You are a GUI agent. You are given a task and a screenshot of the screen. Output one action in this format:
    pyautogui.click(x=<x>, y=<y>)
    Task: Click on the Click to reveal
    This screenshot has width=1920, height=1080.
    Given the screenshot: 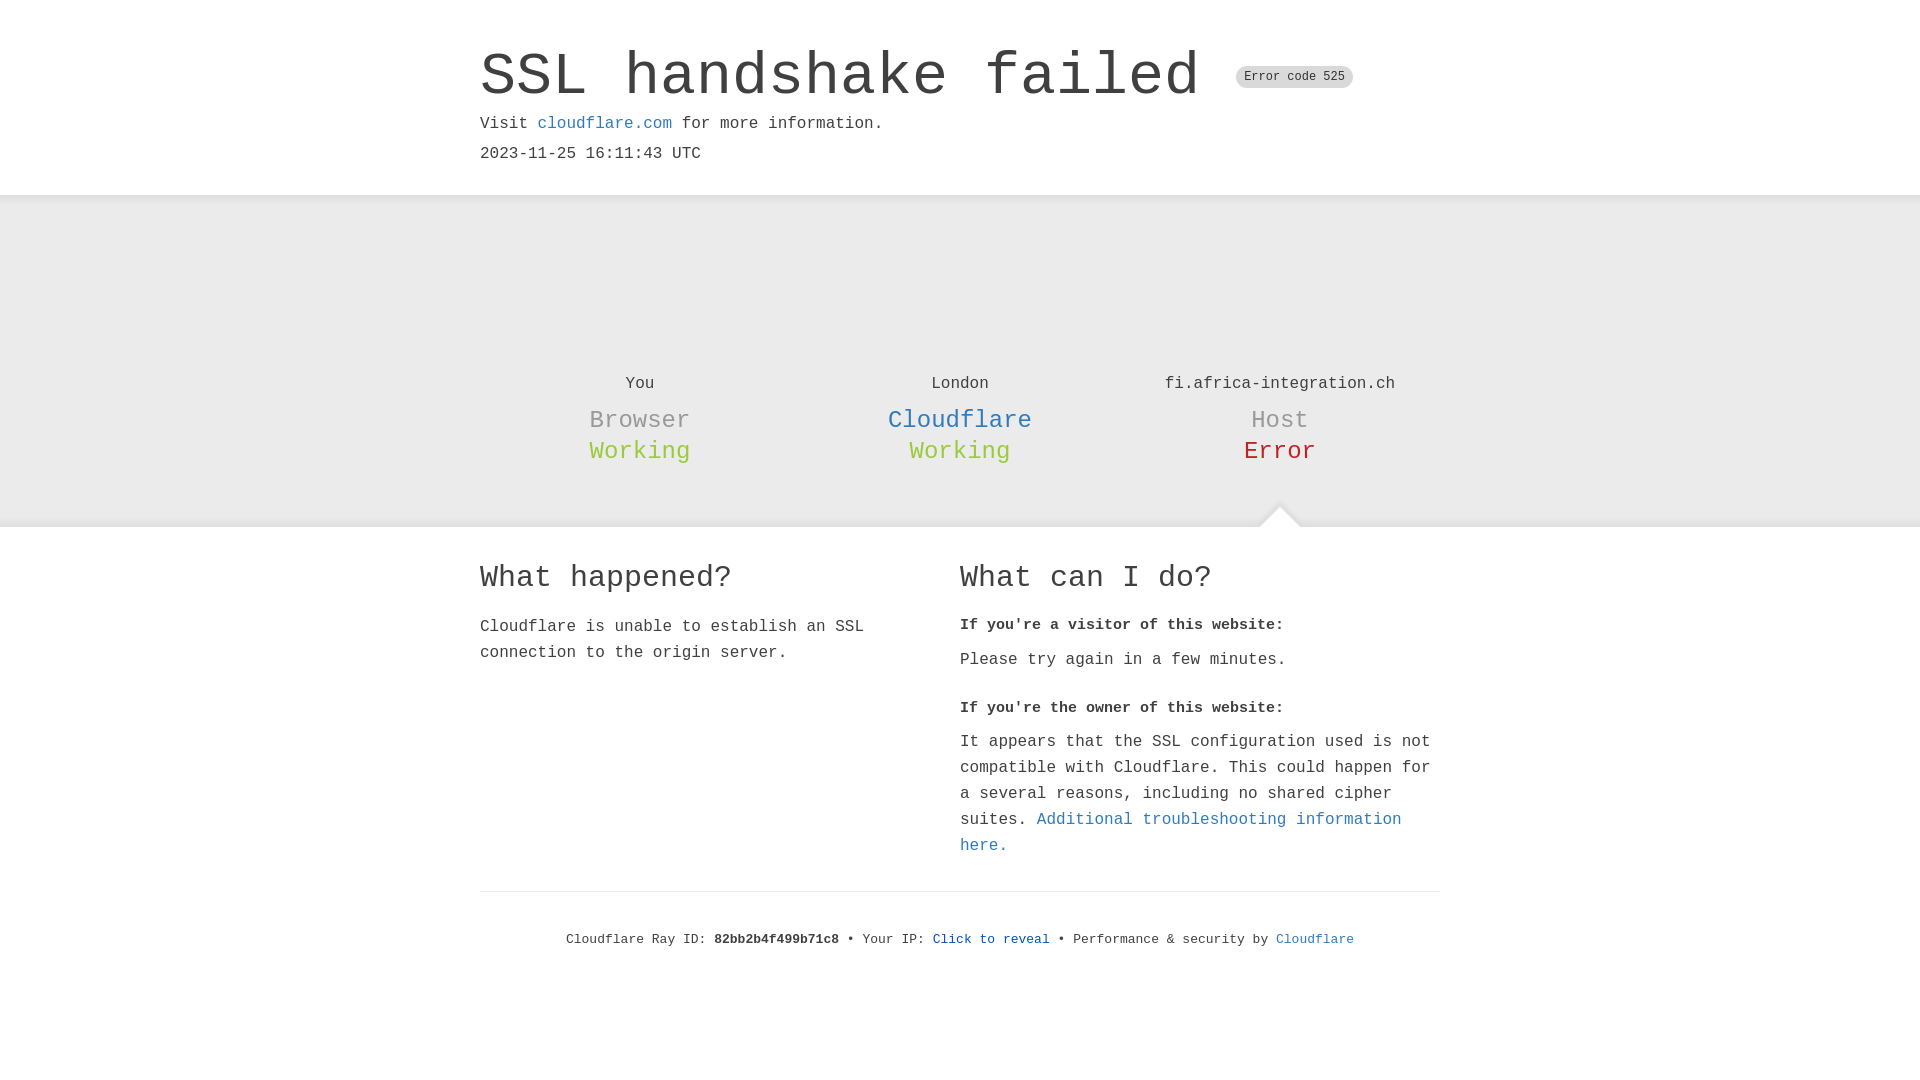 What is the action you would take?
    pyautogui.click(x=992, y=940)
    